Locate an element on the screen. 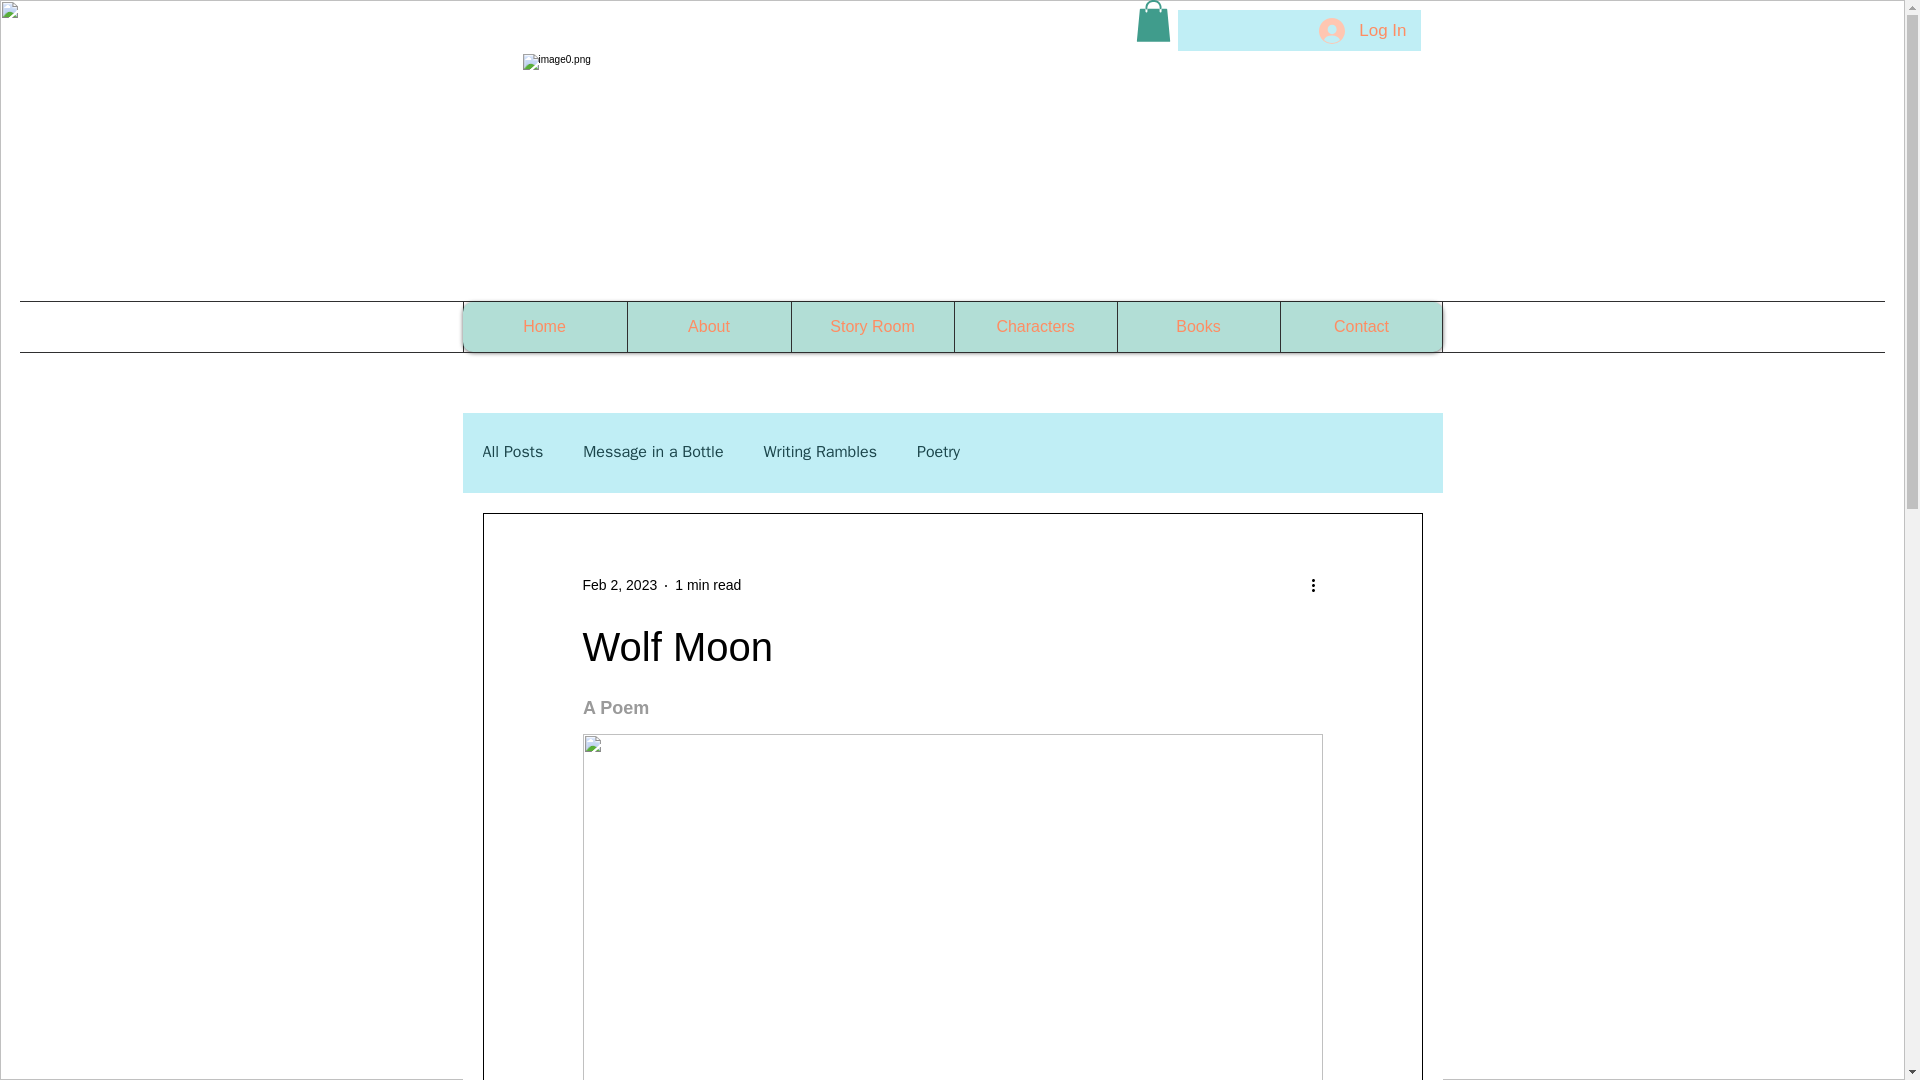 This screenshot has height=1080, width=1920. Story Room is located at coordinates (870, 327).